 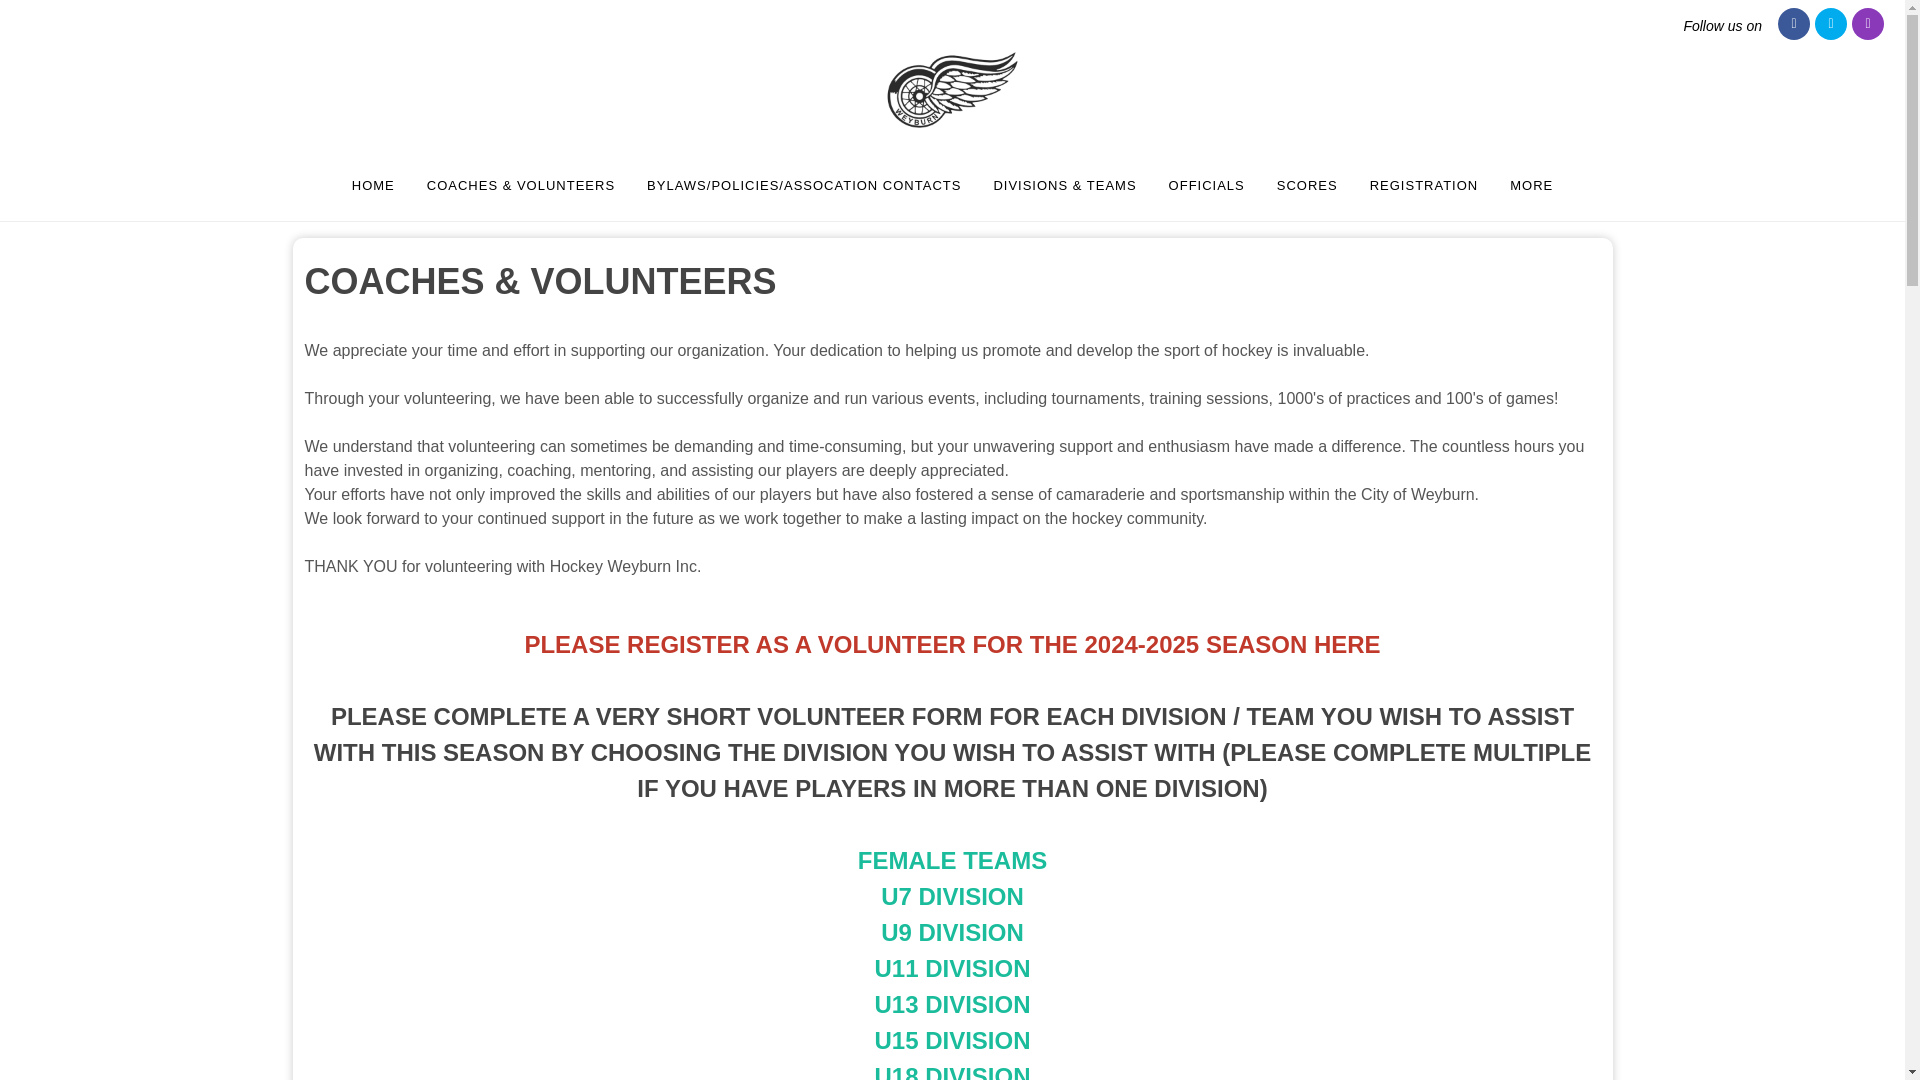 I want to click on FEMALE TEAMS, so click(x=952, y=860).